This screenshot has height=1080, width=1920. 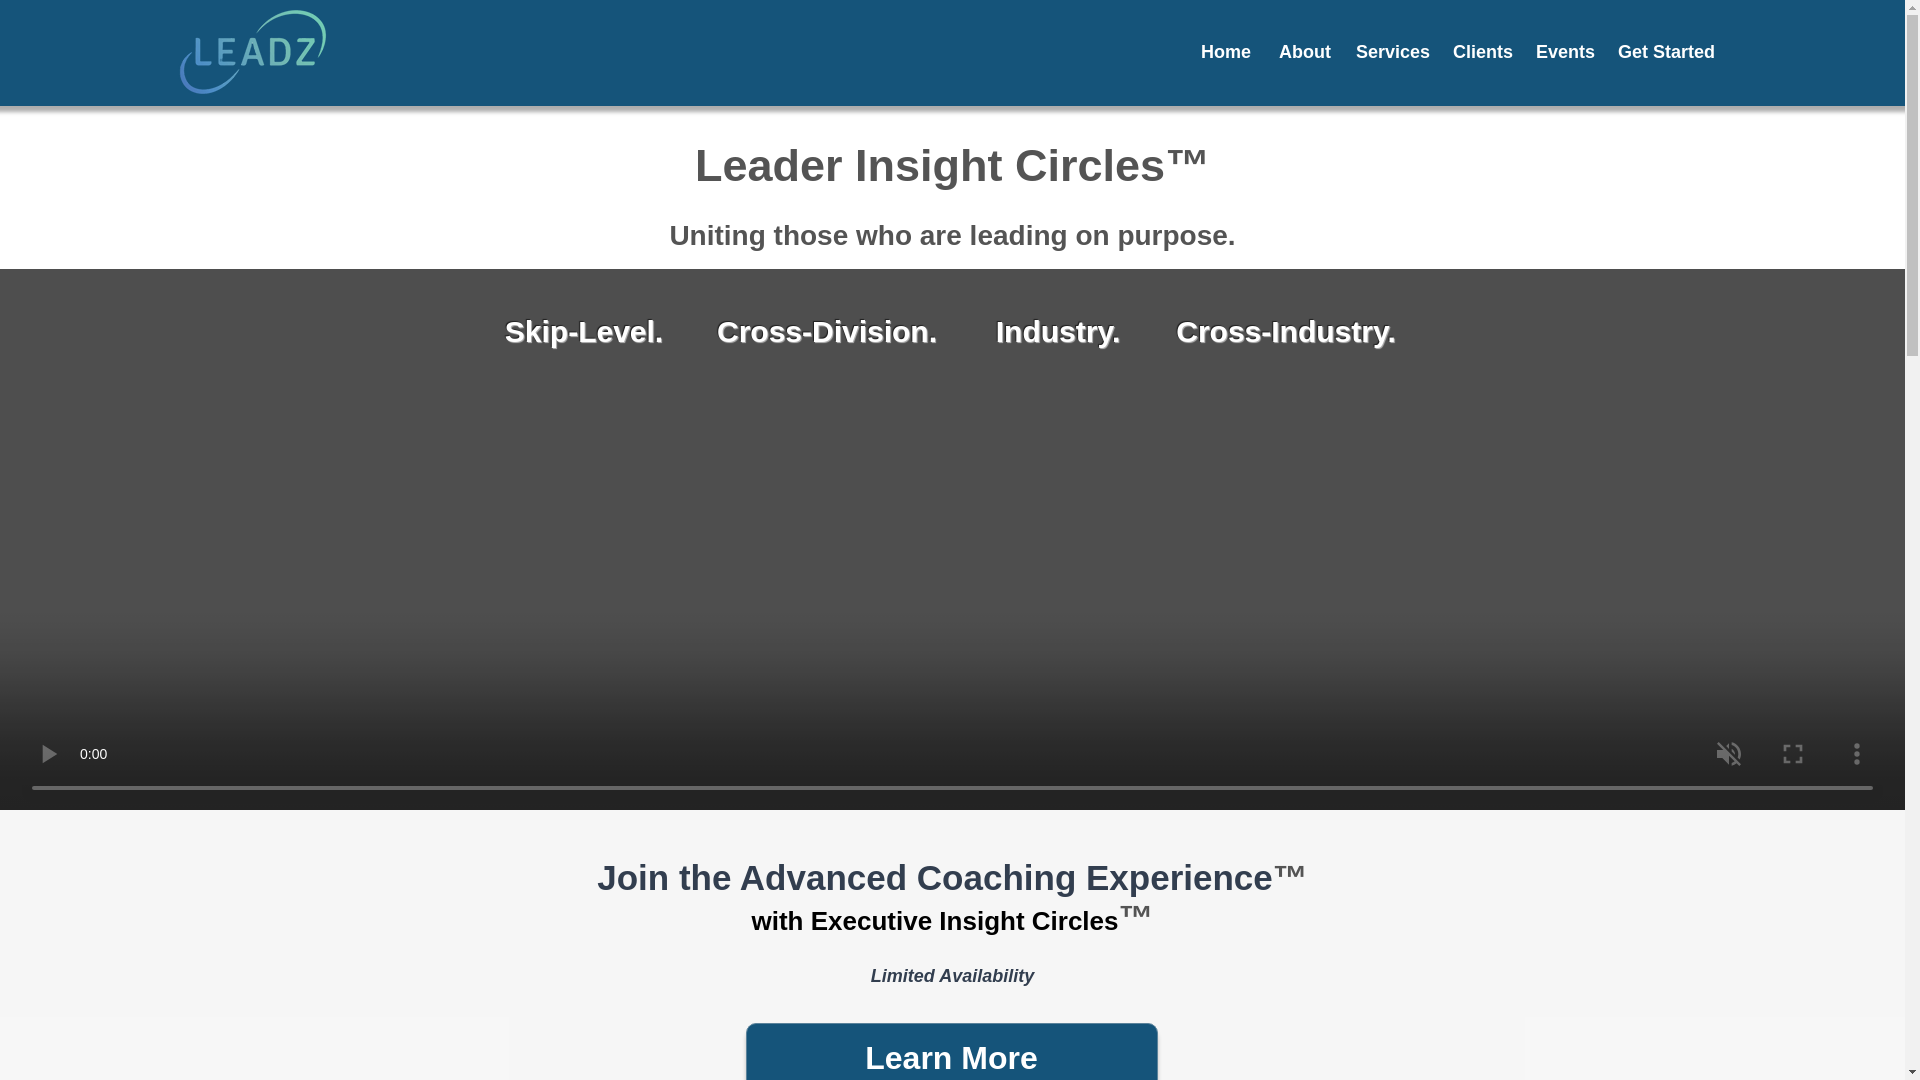 I want to click on Clients, so click(x=1479, y=50).